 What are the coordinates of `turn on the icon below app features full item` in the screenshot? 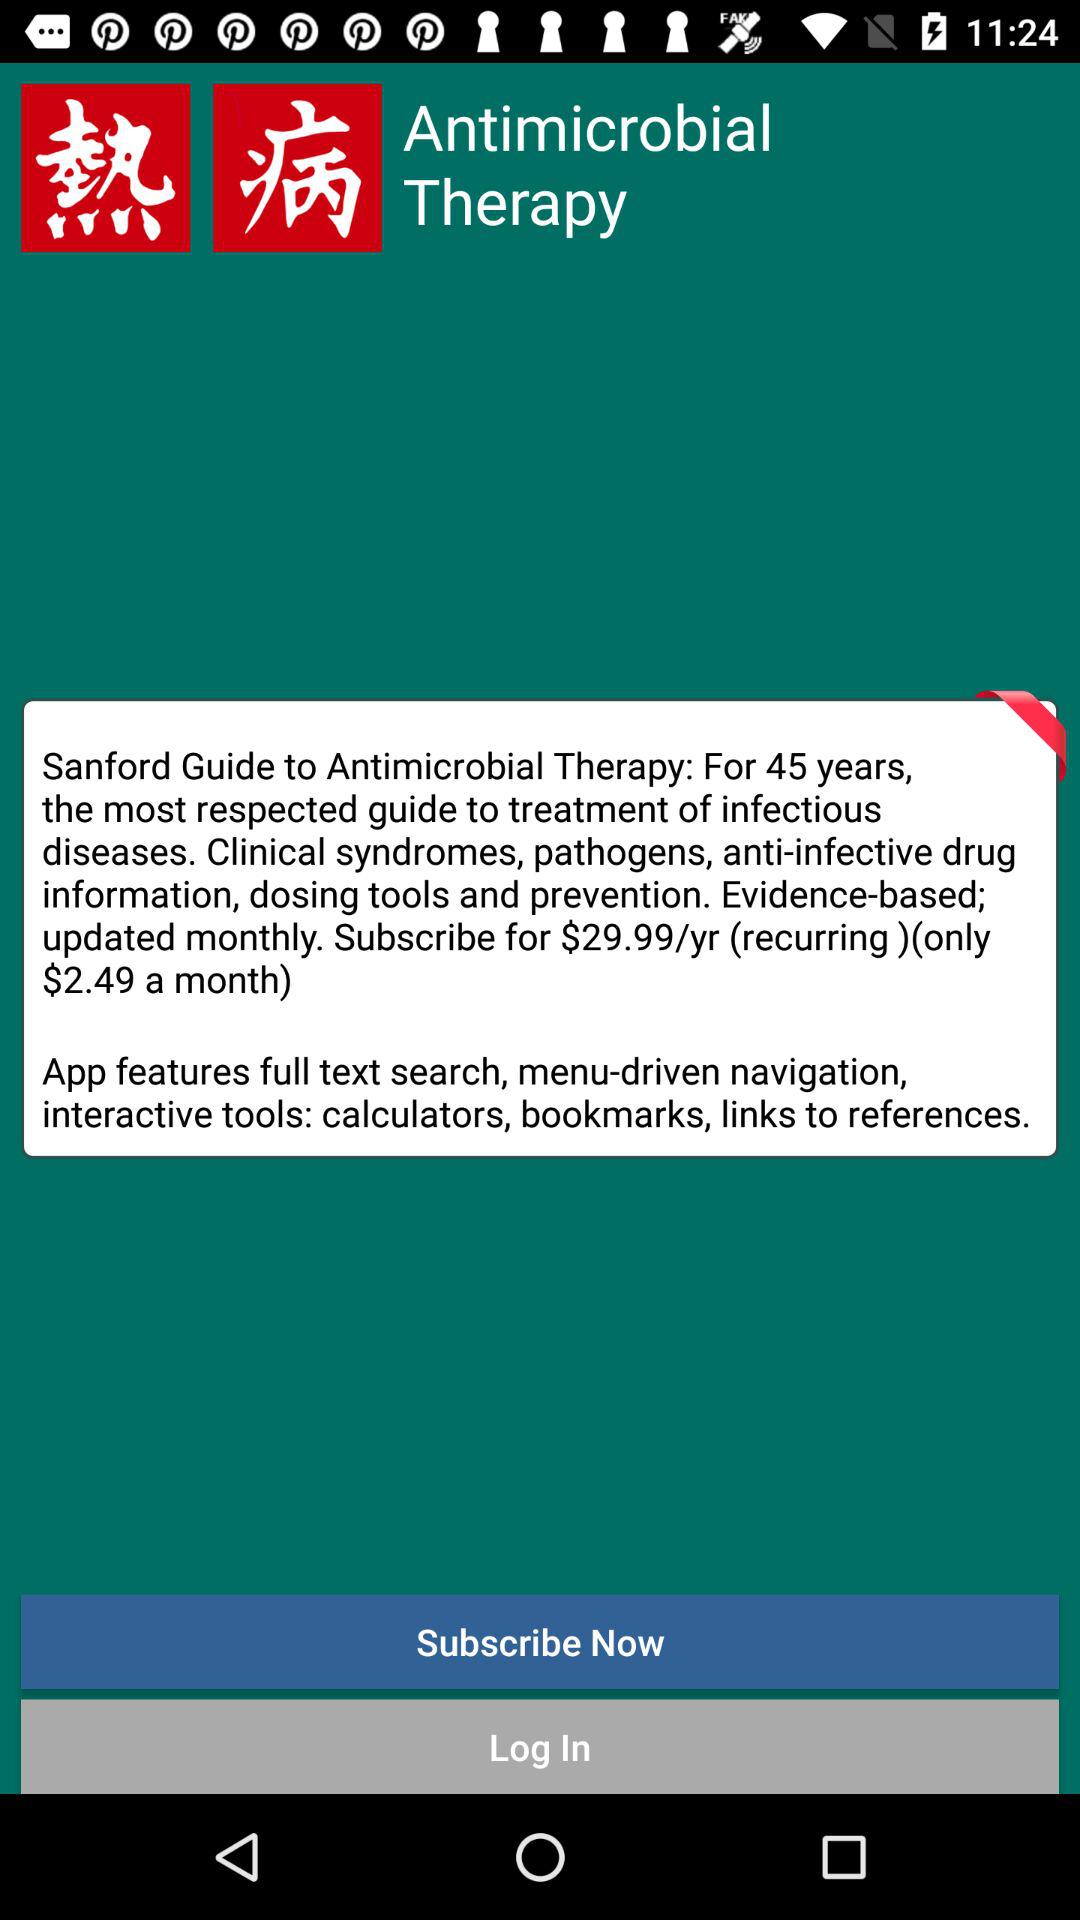 It's located at (540, 1641).